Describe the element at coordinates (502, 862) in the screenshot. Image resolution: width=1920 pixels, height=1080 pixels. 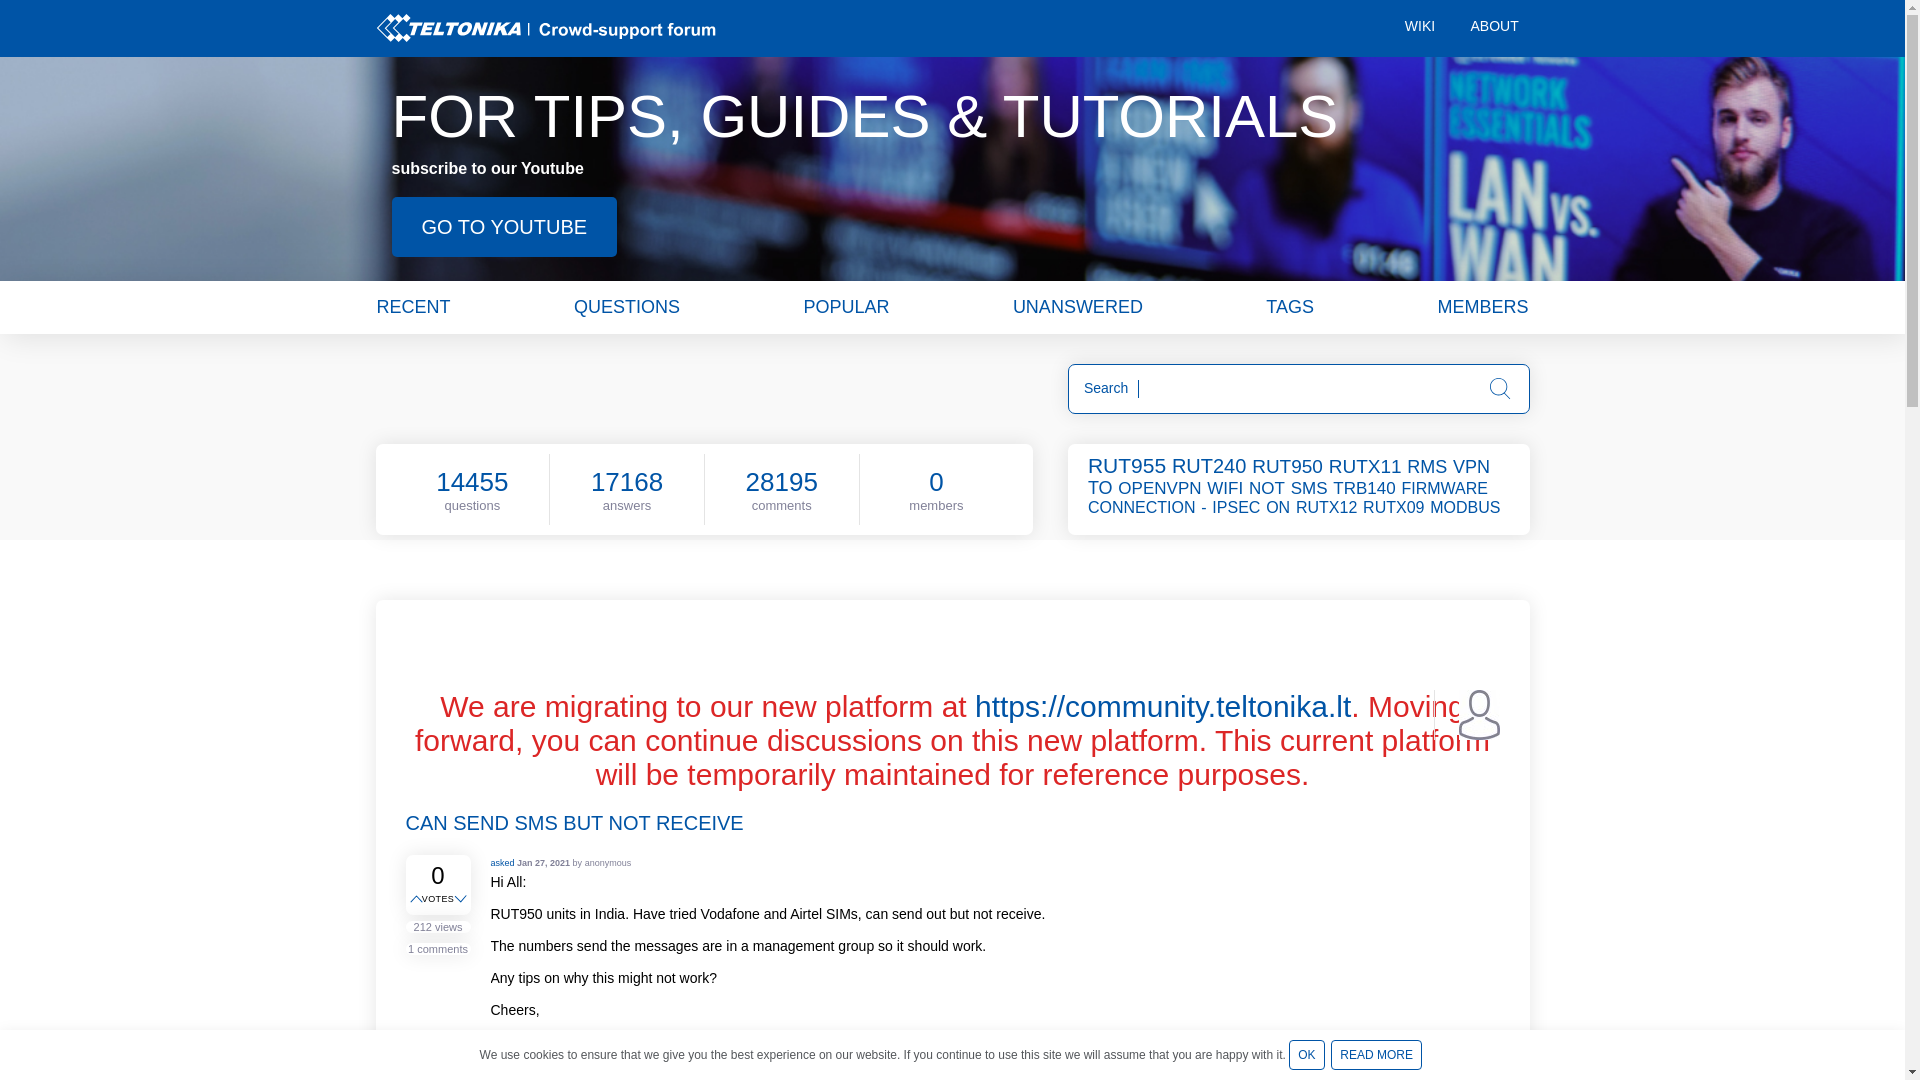
I see `asked` at that location.